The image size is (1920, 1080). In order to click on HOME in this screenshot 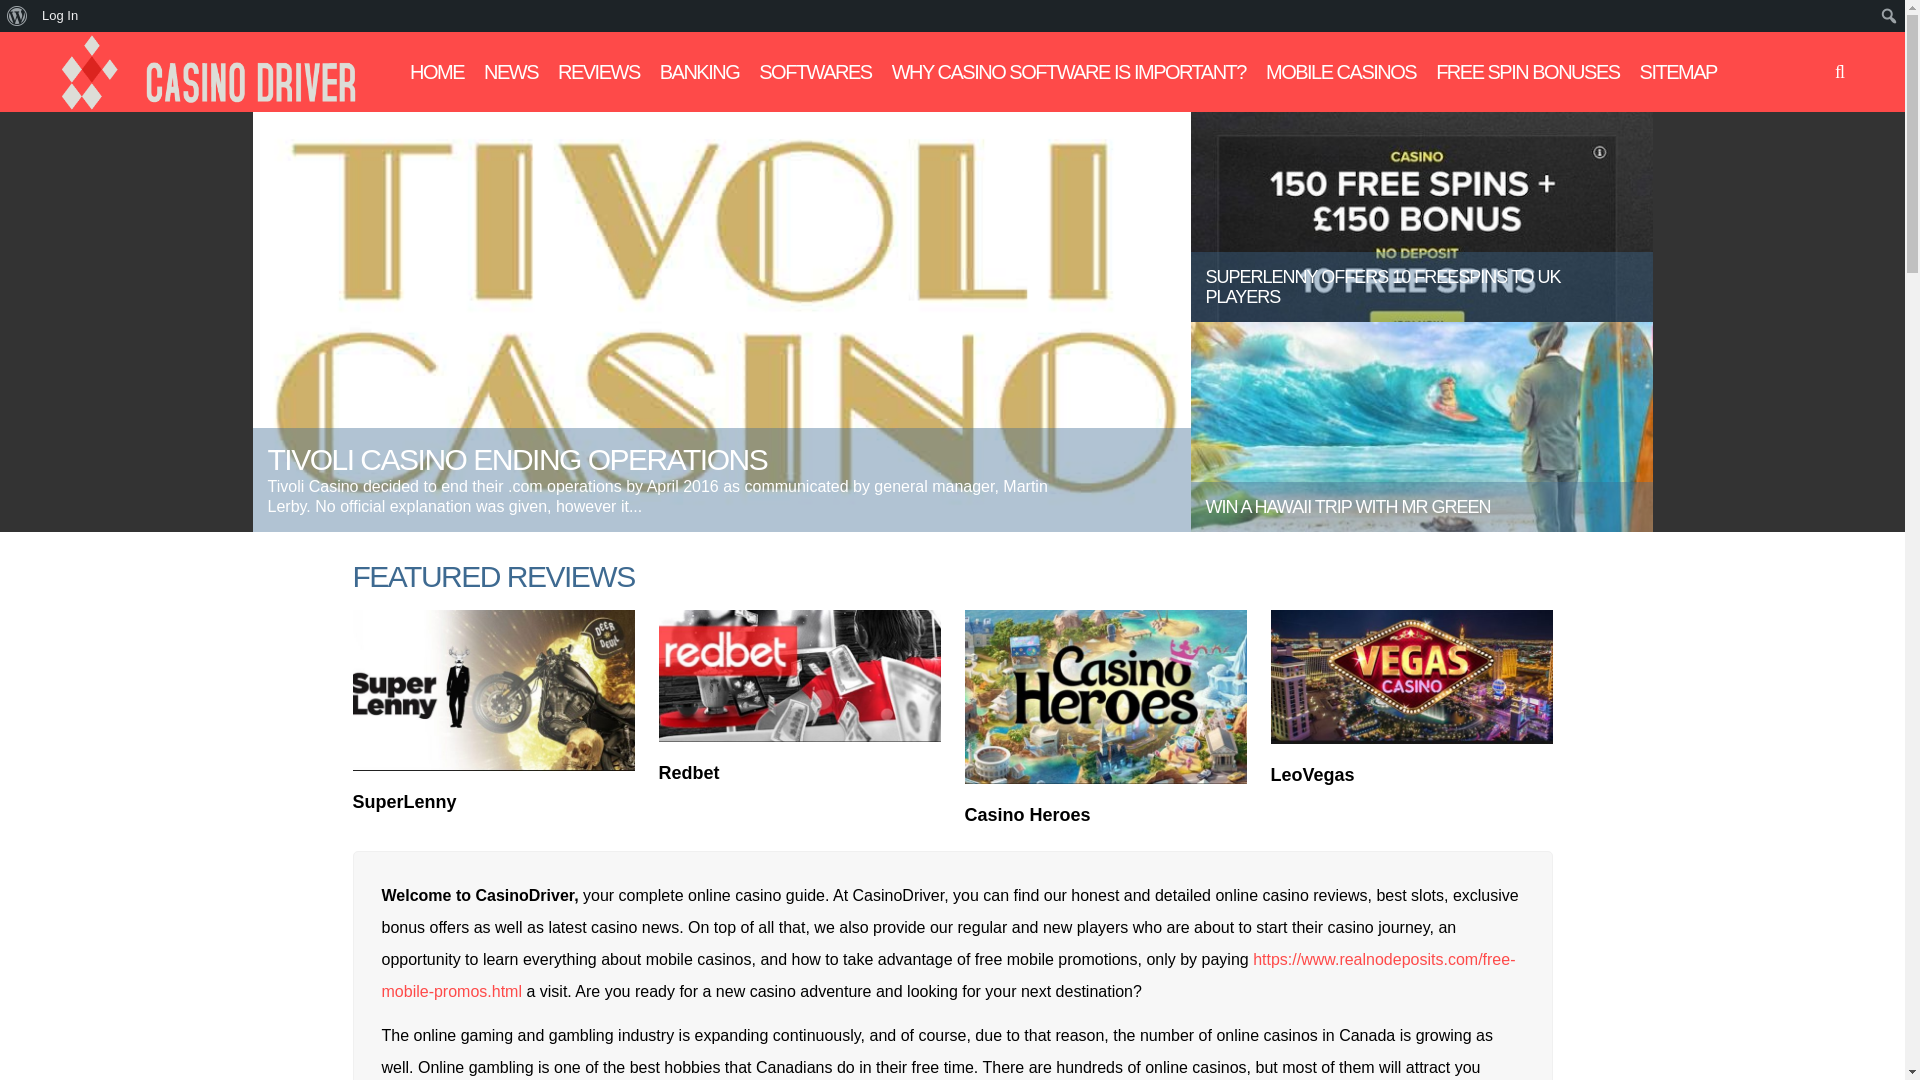, I will do `click(437, 72)`.